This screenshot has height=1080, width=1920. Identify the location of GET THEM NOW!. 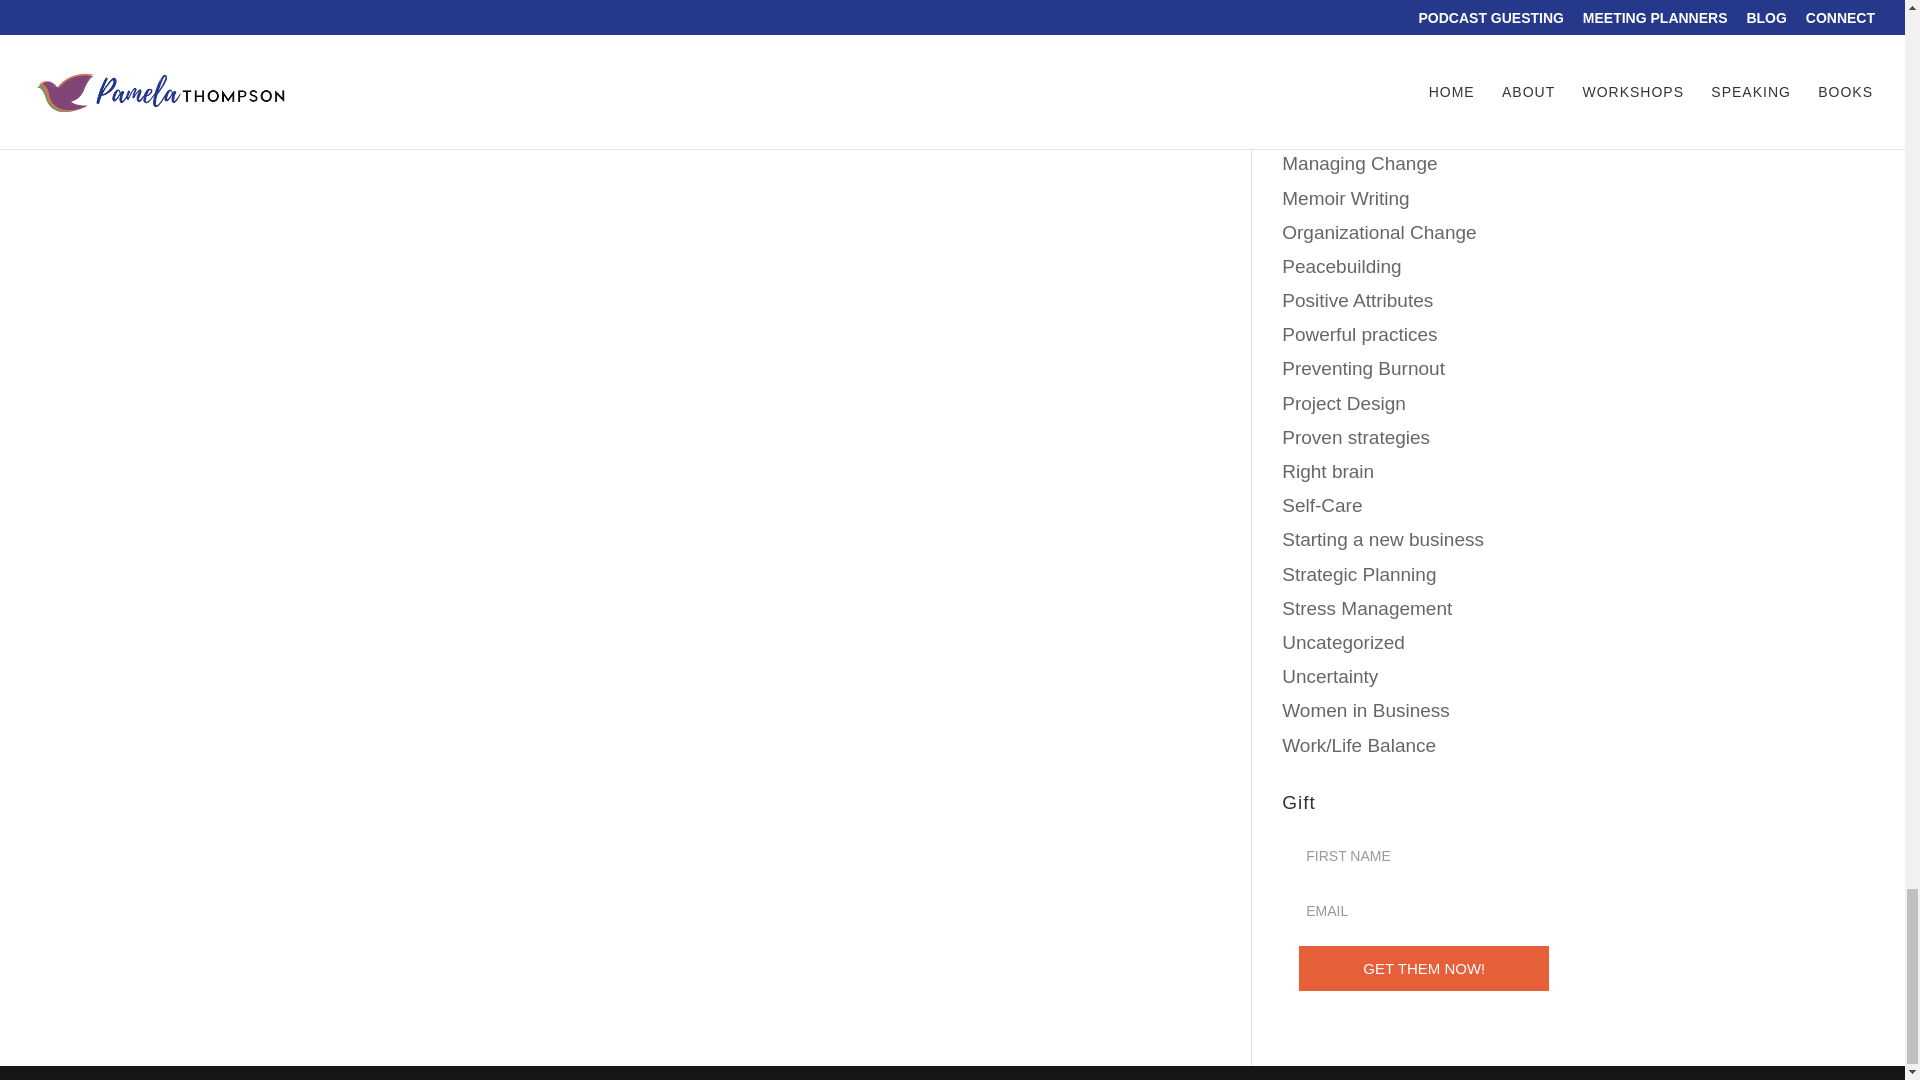
(1424, 968).